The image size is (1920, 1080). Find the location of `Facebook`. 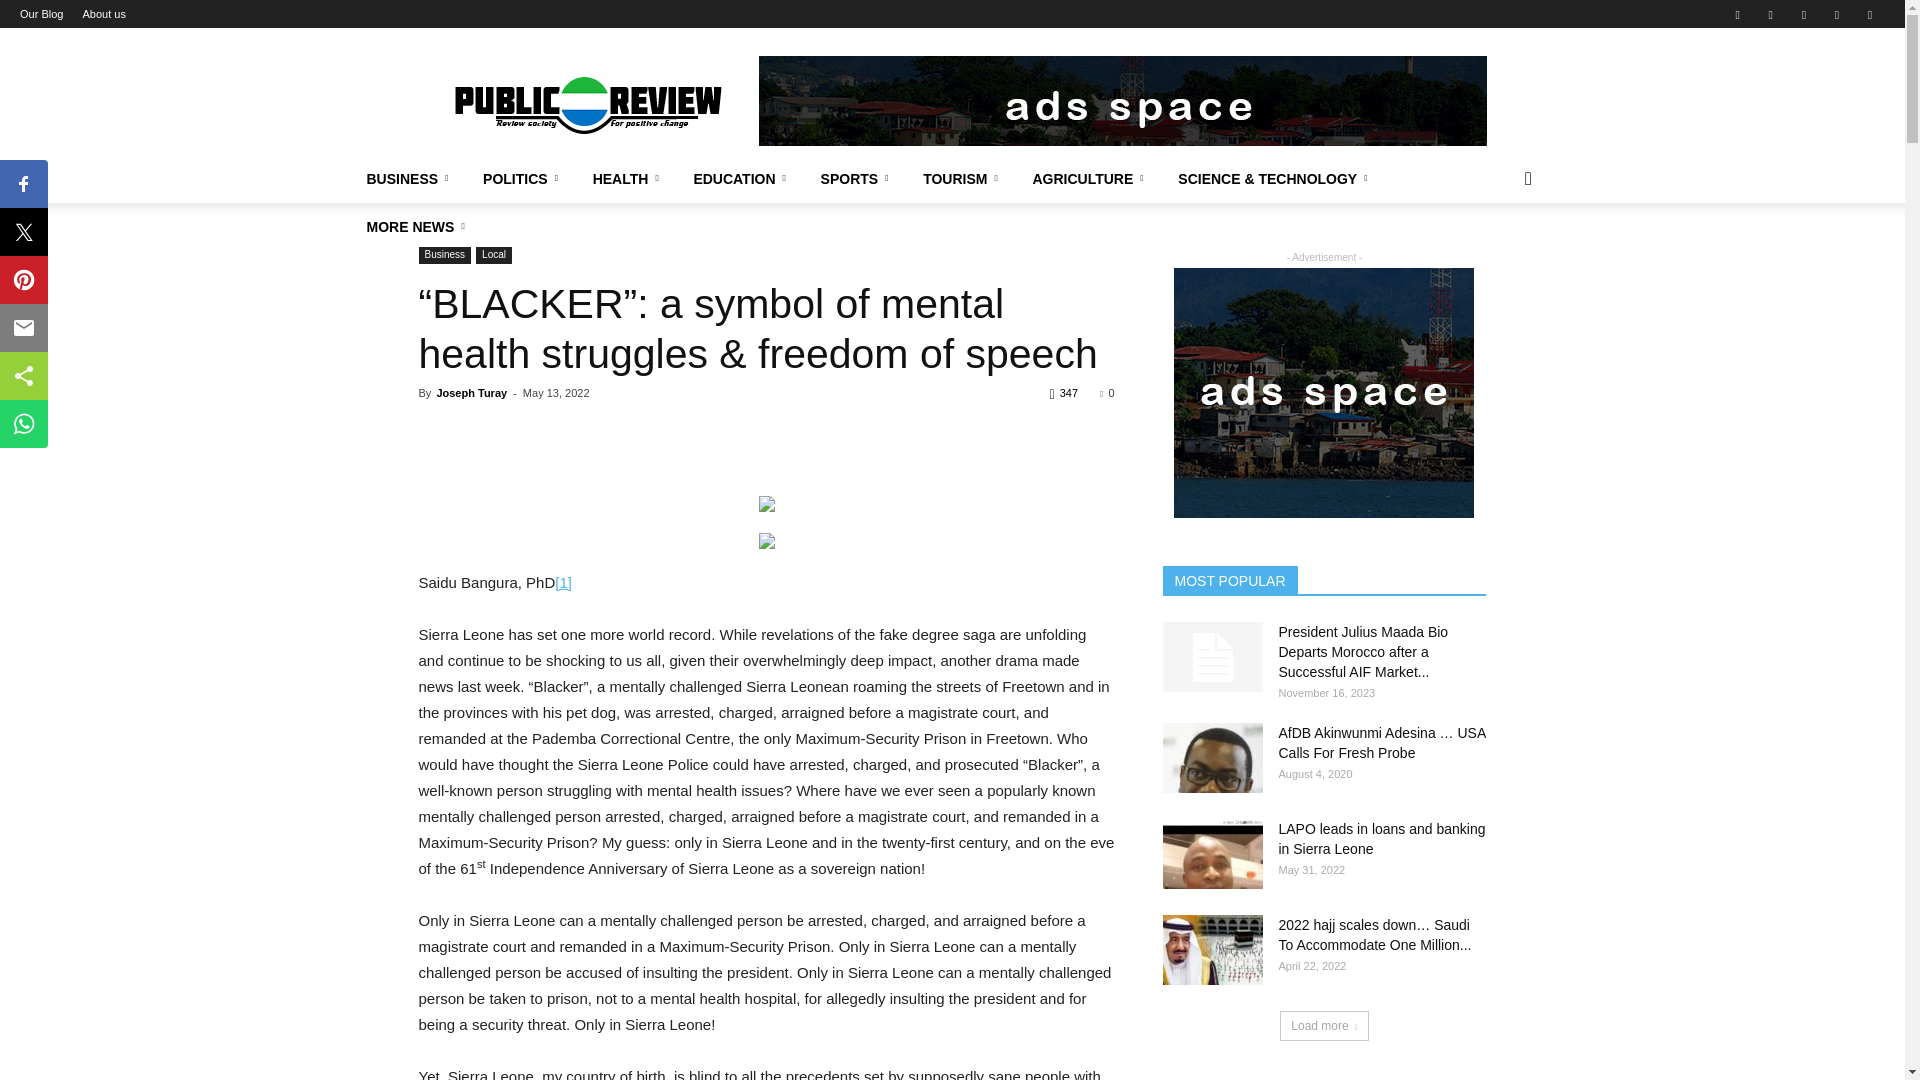

Facebook is located at coordinates (1737, 14).